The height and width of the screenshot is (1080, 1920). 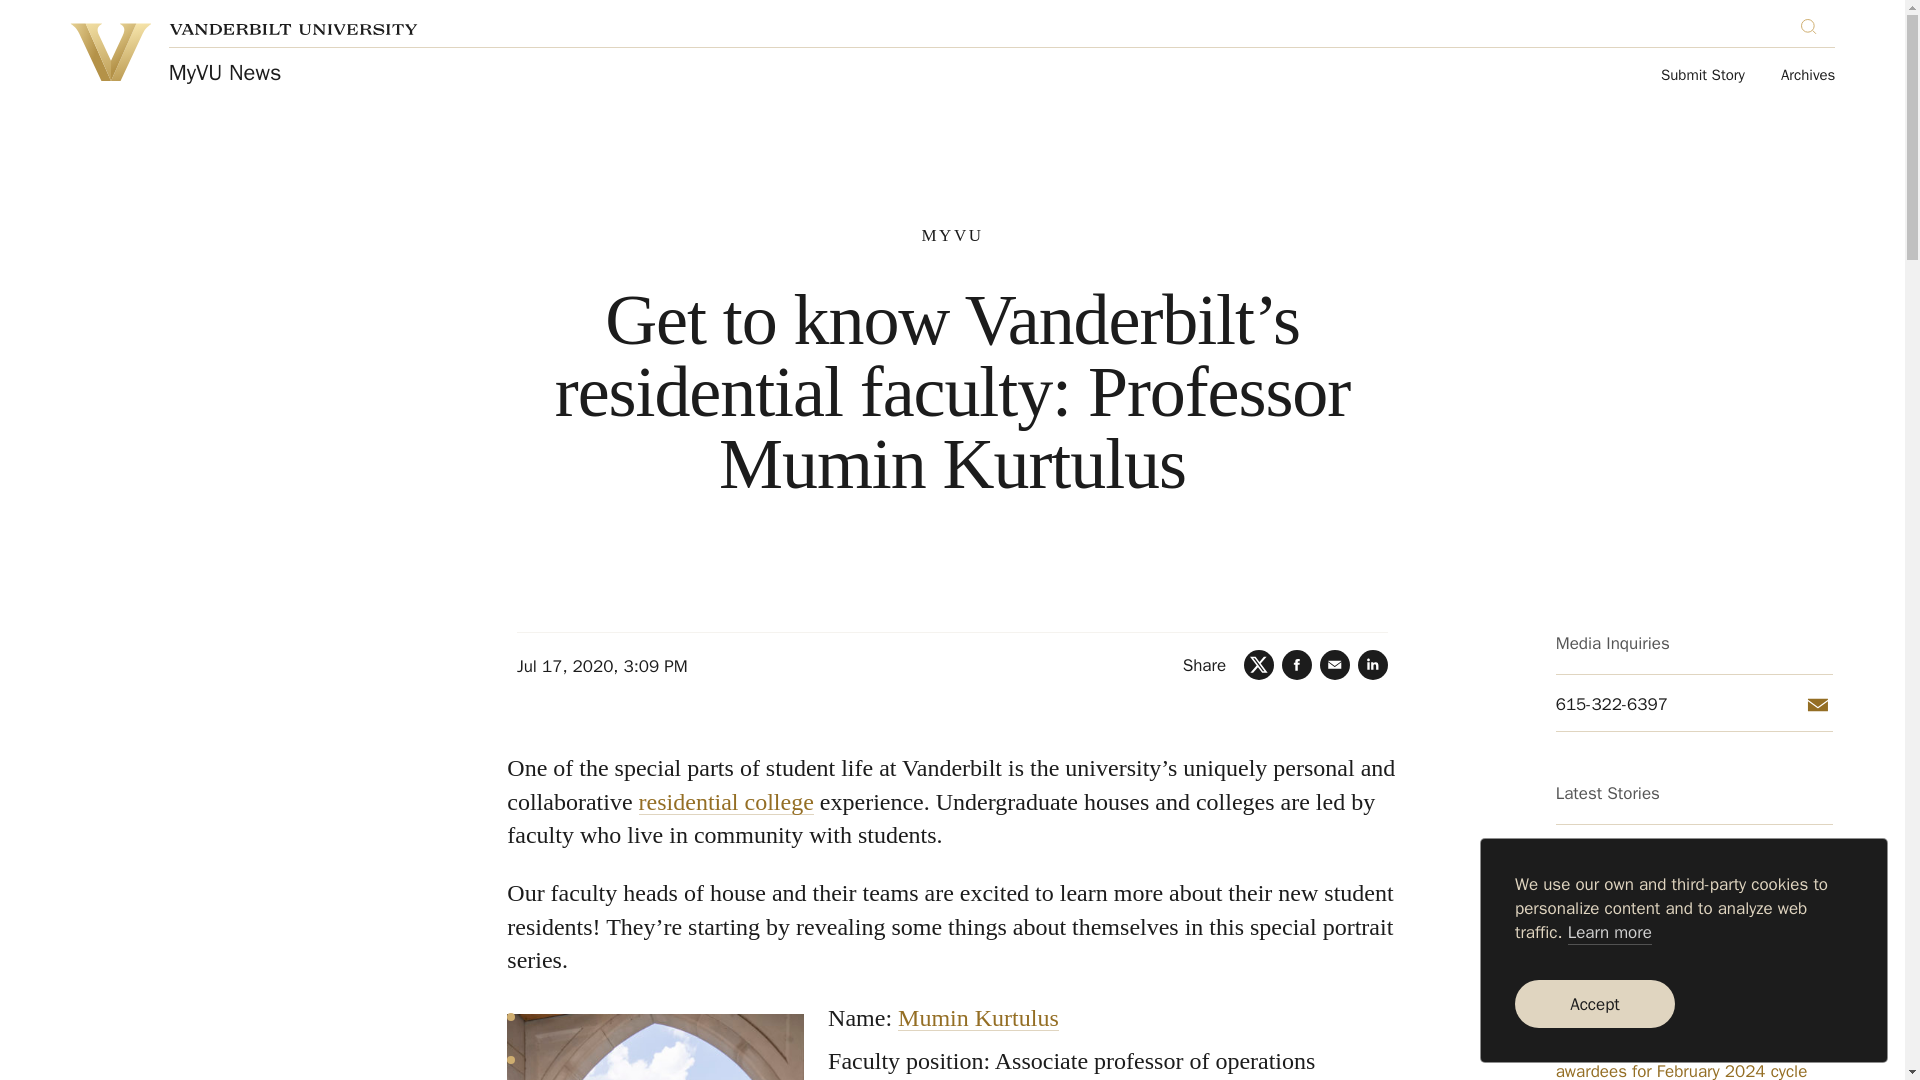 What do you see at coordinates (1259, 665) in the screenshot?
I see `Twitter` at bounding box center [1259, 665].